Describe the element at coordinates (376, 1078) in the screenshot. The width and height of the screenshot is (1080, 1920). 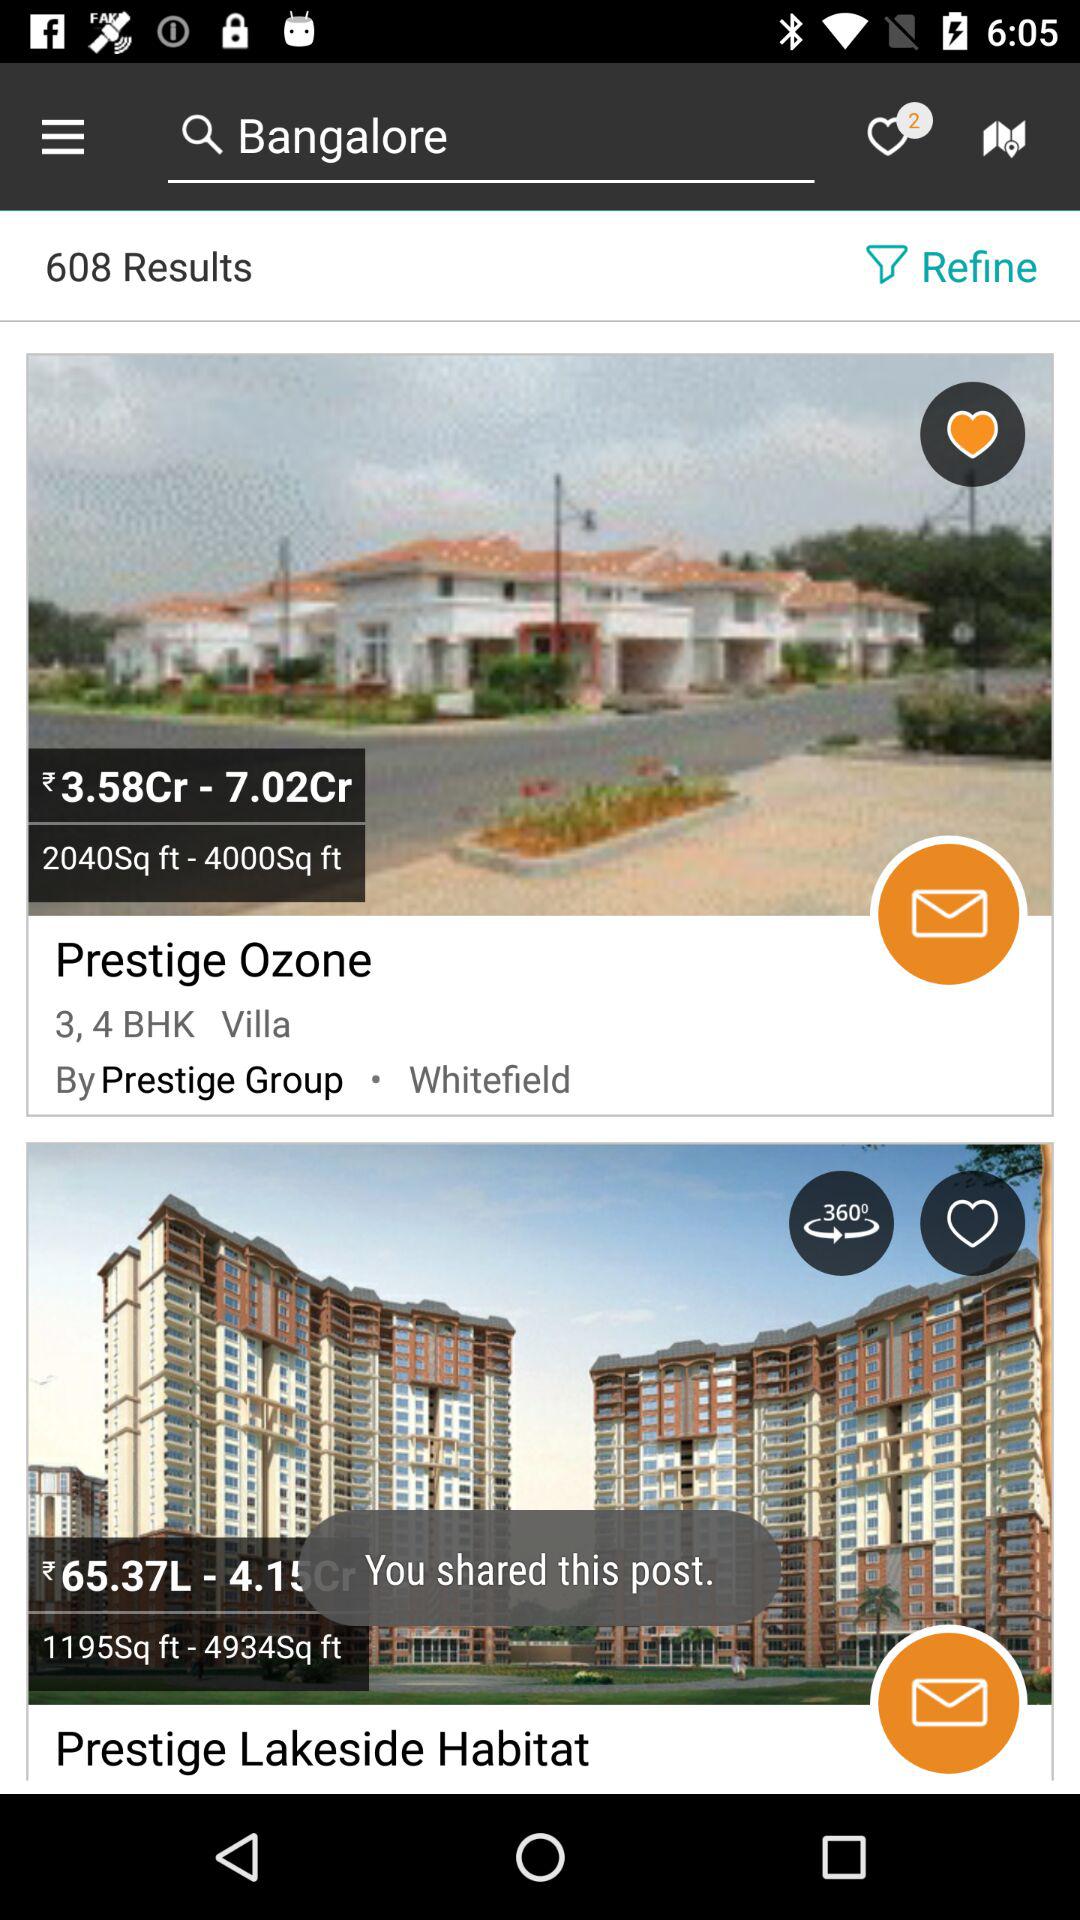
I see `open the item to the left of the whitefield item` at that location.